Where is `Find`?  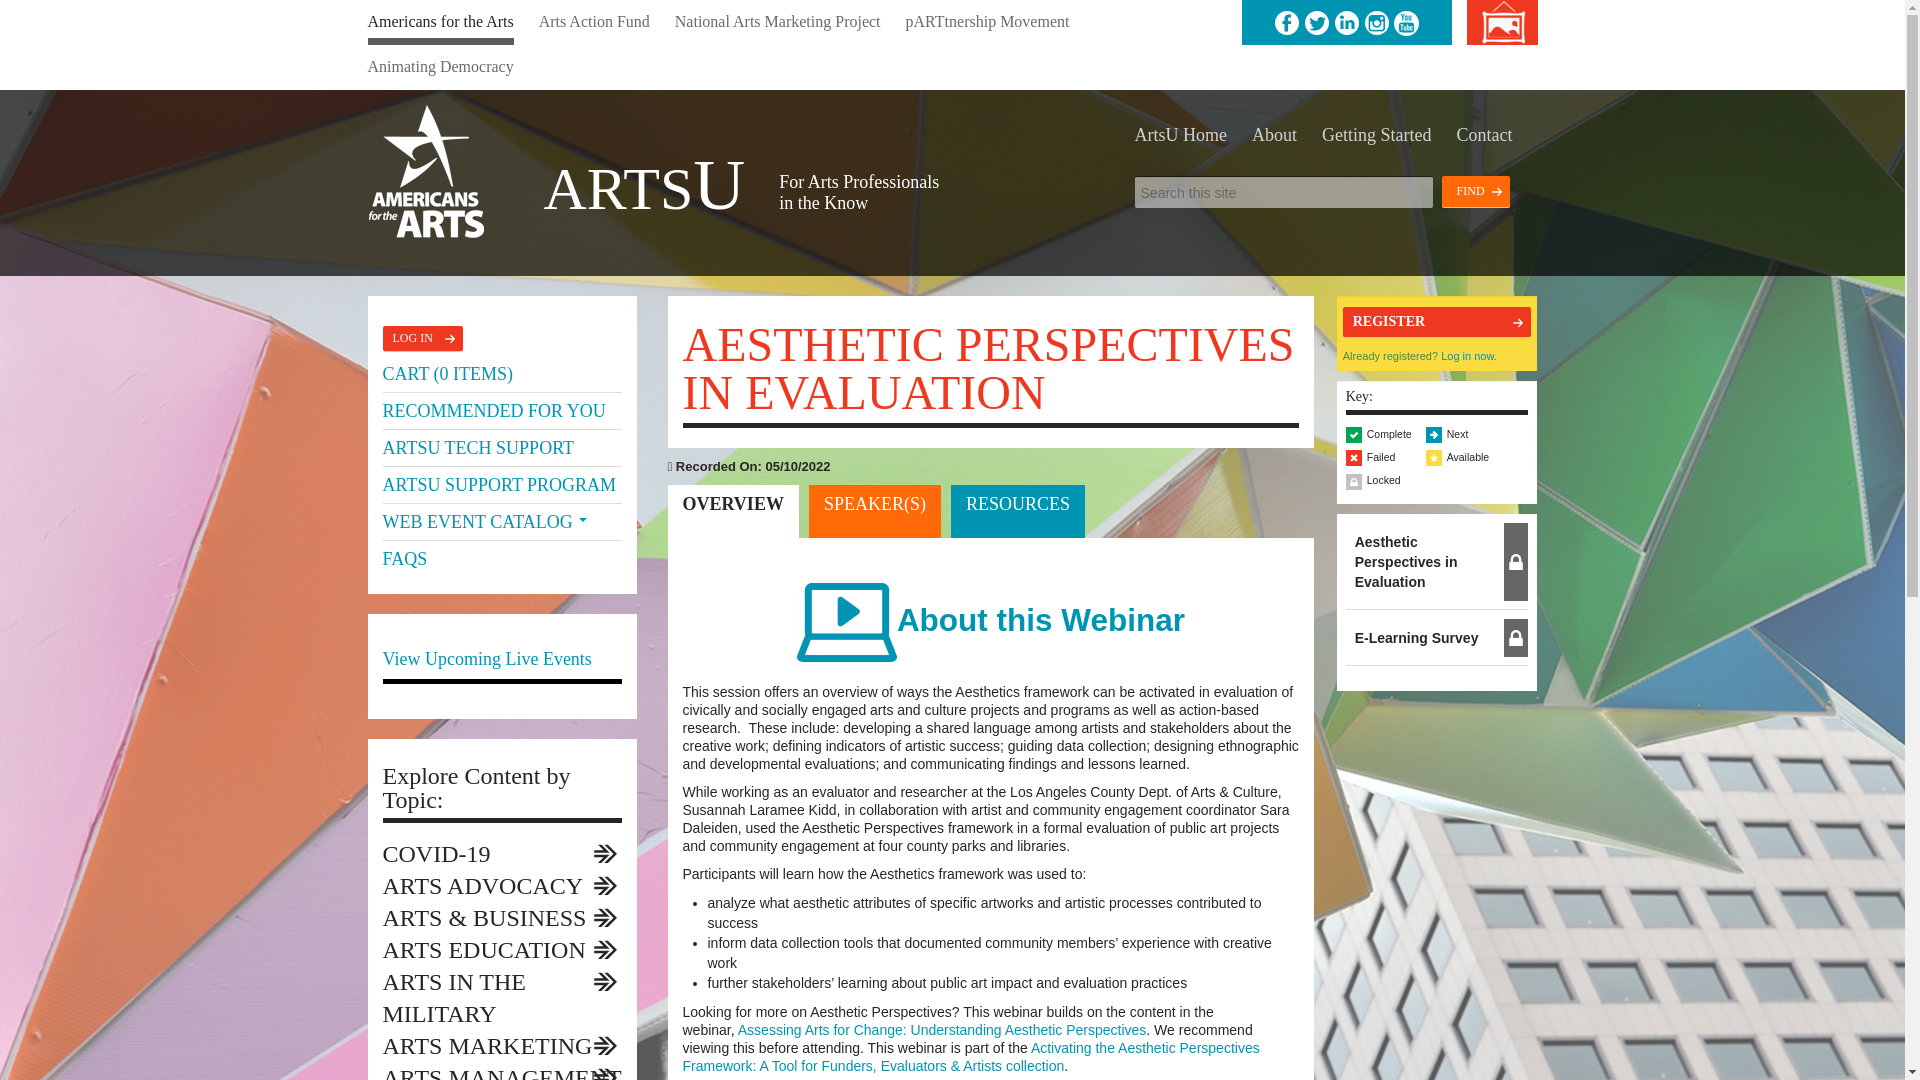
Find is located at coordinates (1475, 192).